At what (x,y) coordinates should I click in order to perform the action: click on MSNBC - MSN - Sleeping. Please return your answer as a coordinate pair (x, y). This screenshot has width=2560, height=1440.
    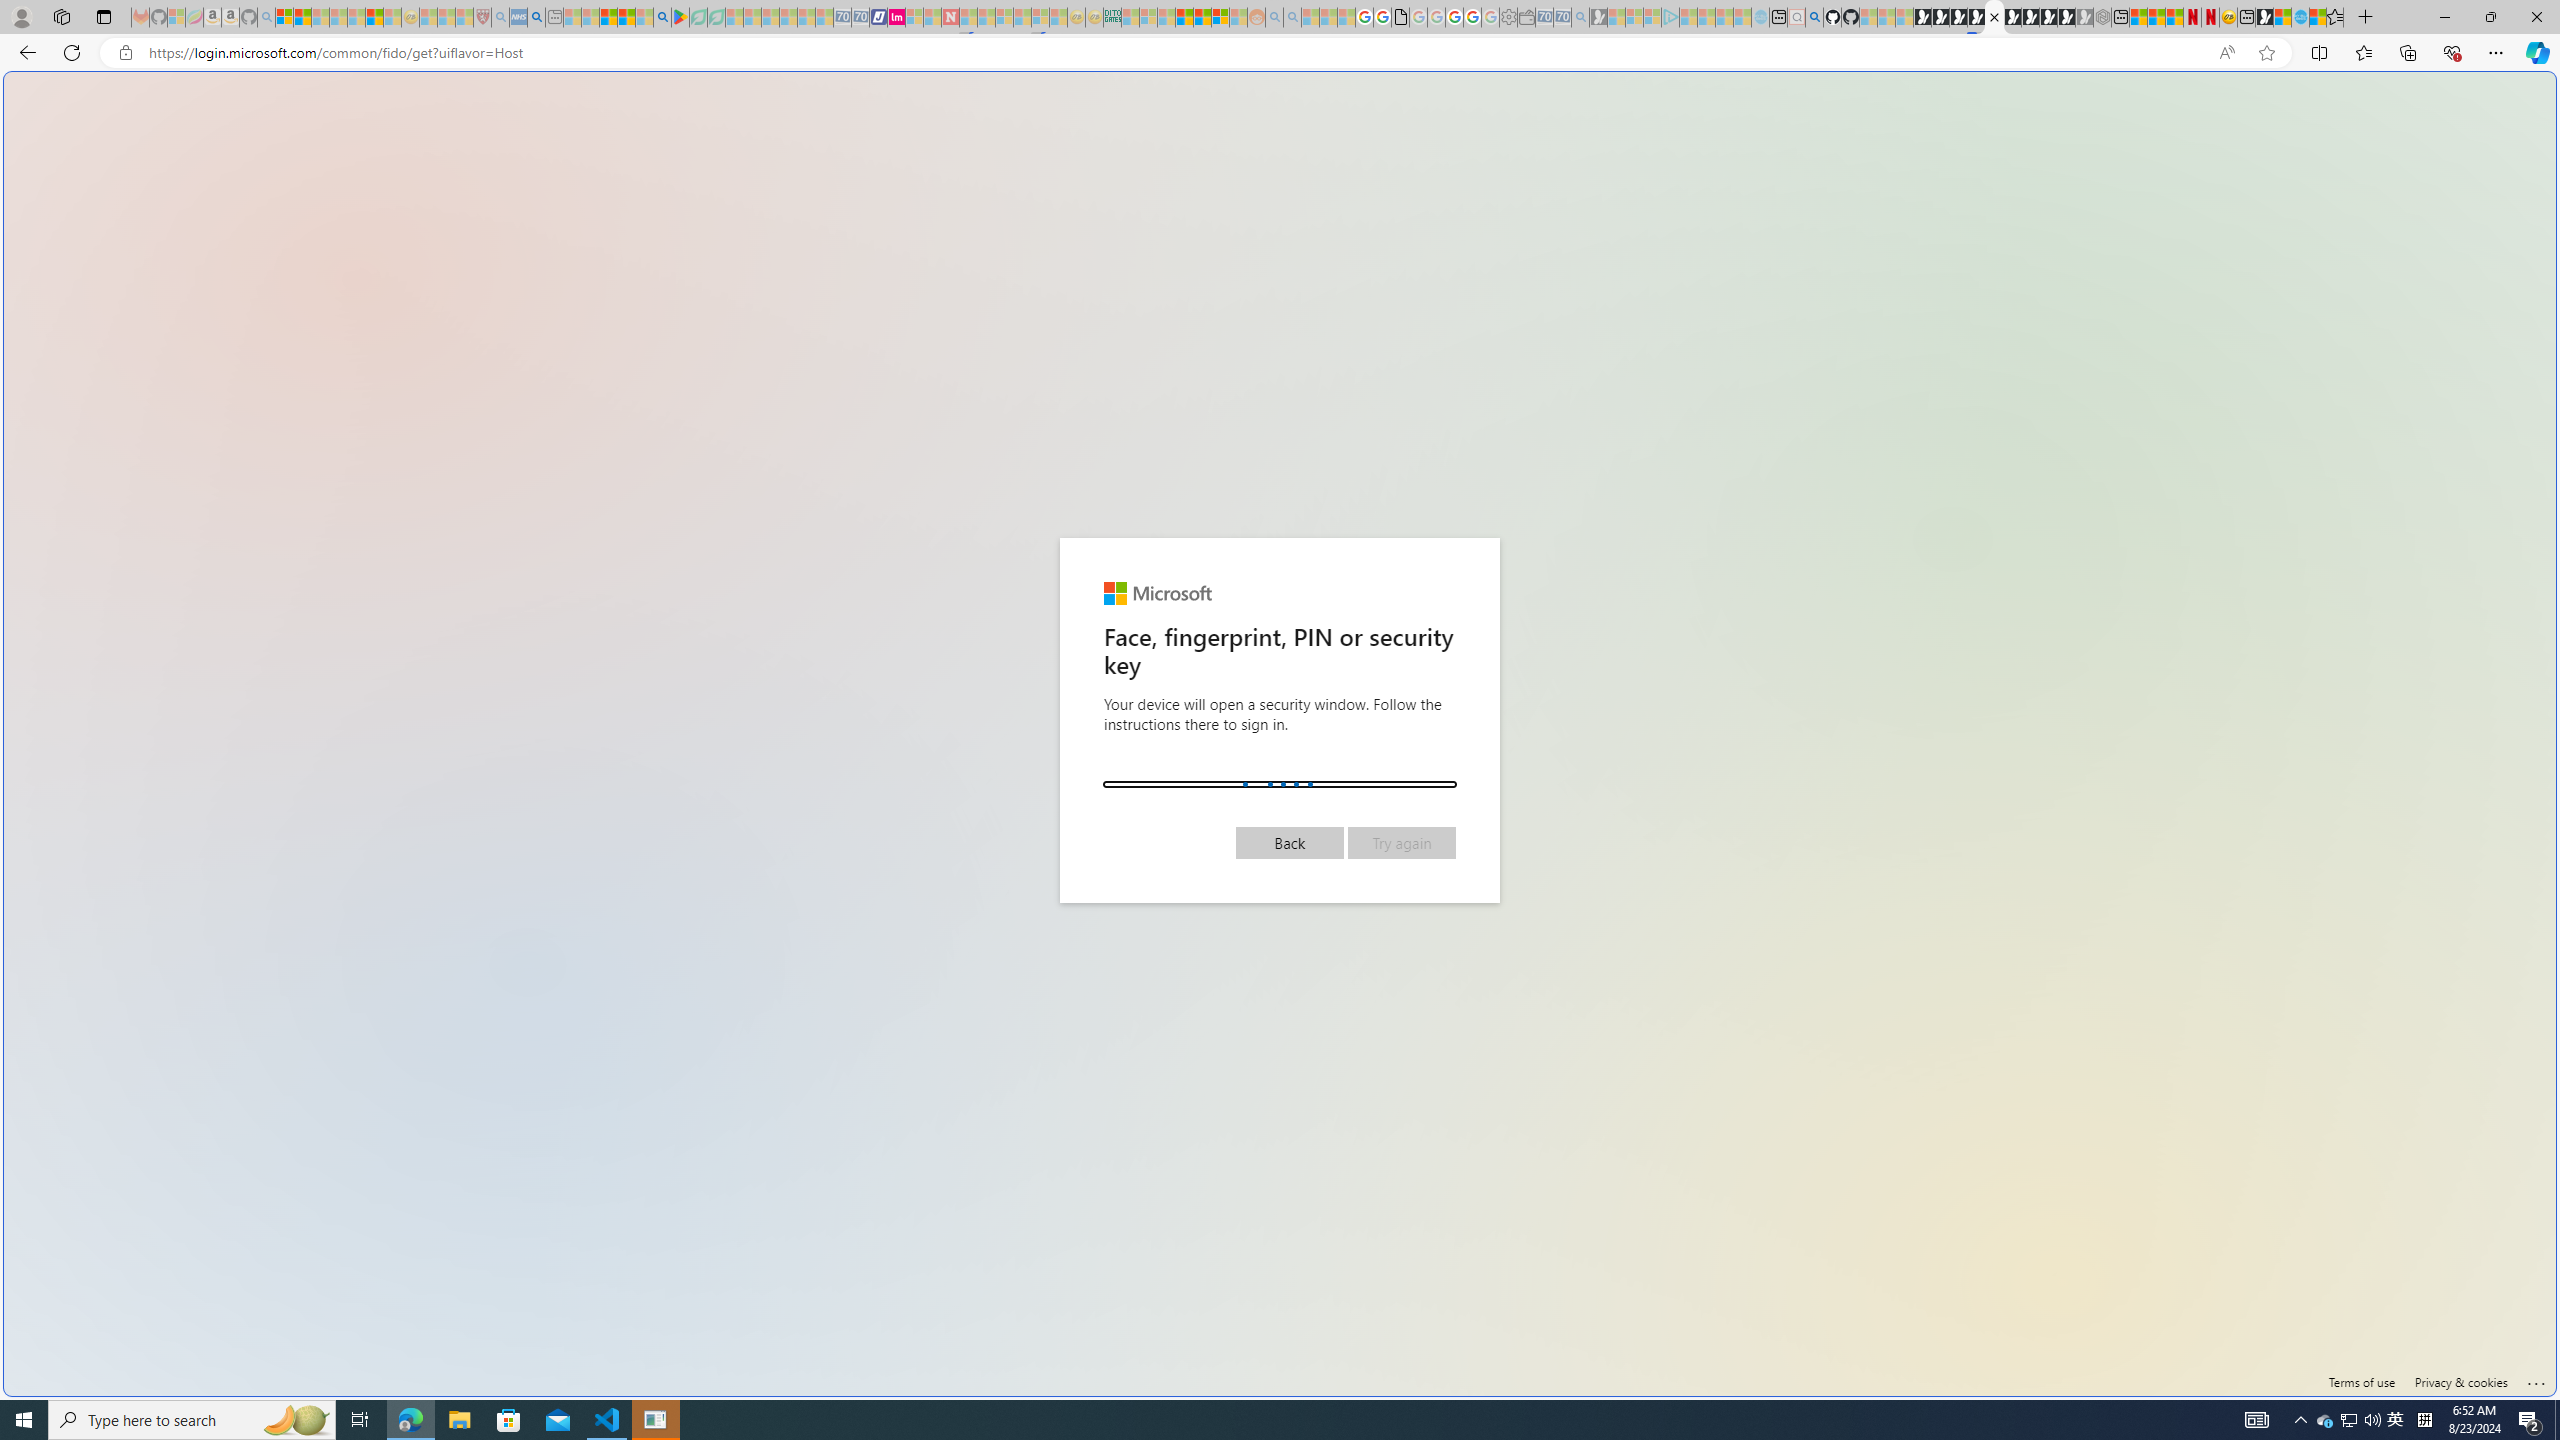
    Looking at the image, I should click on (1130, 17).